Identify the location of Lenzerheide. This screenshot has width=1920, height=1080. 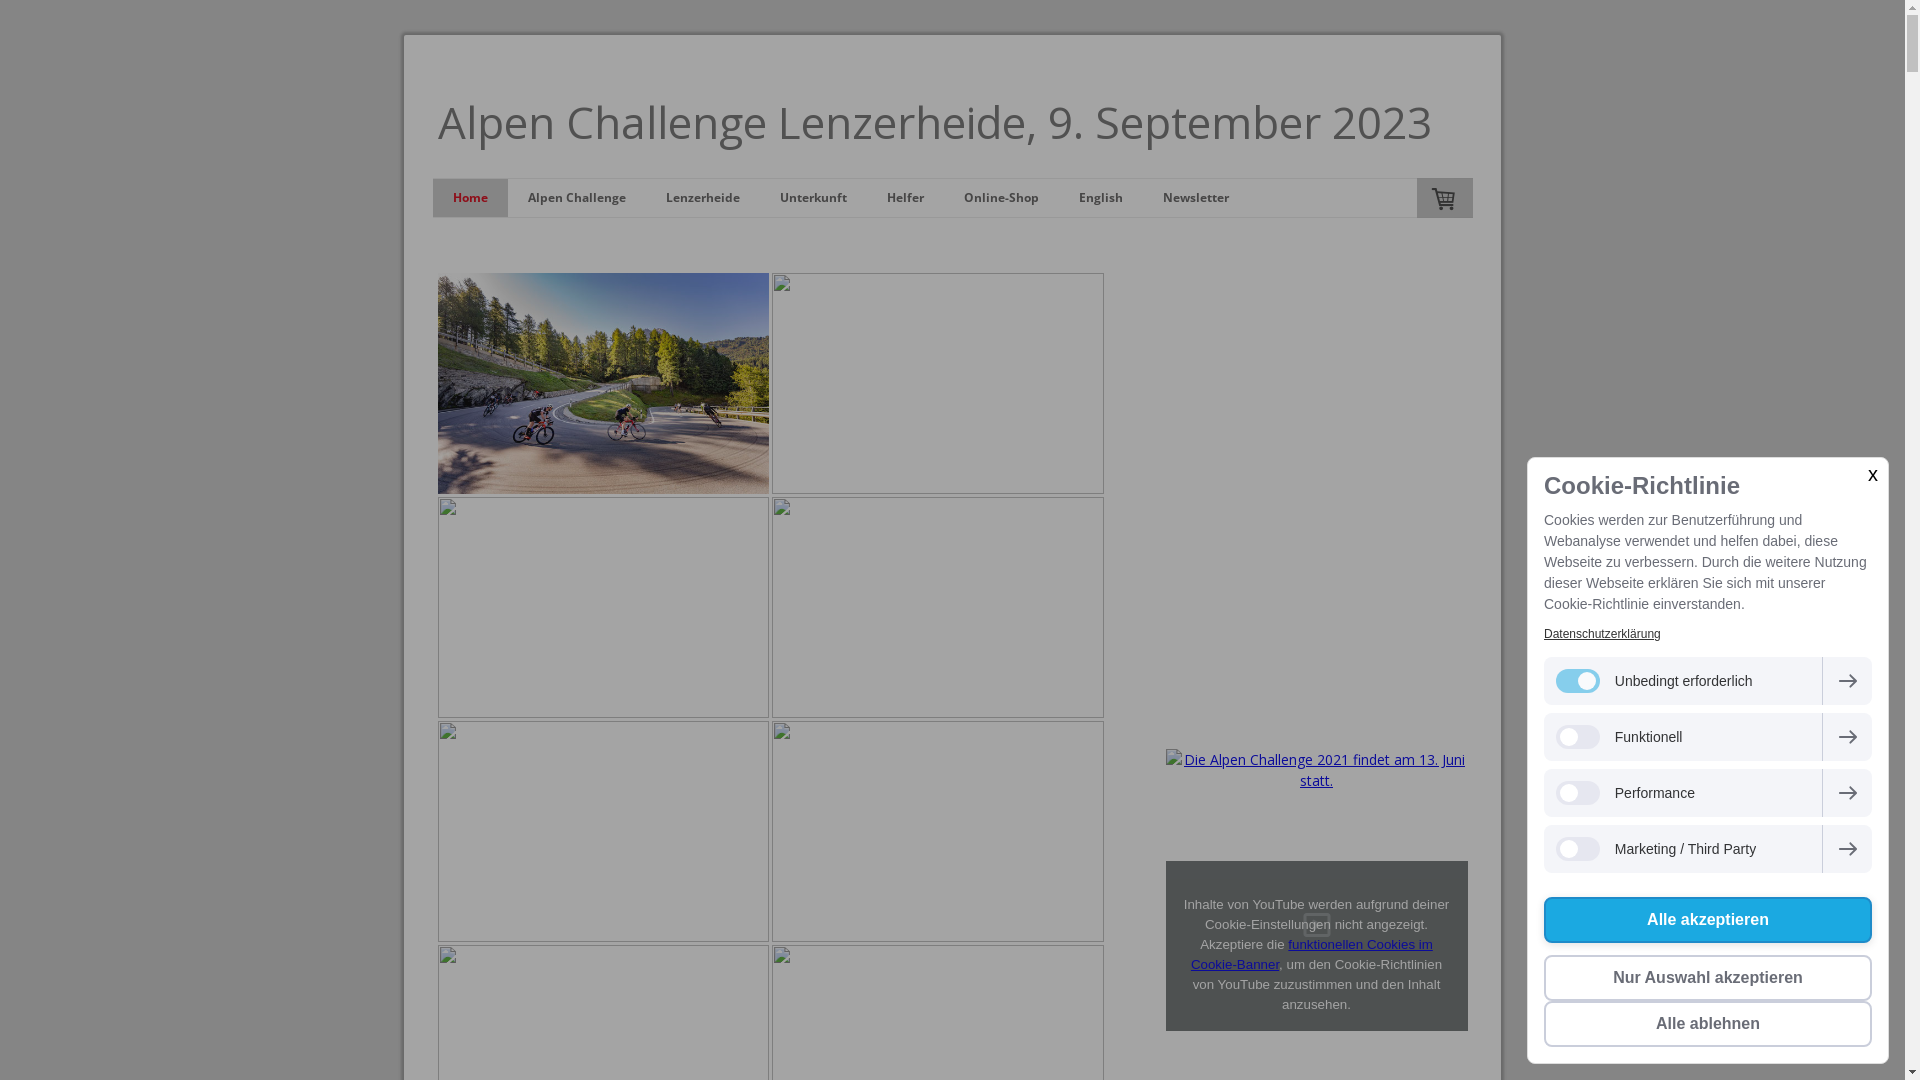
(703, 198).